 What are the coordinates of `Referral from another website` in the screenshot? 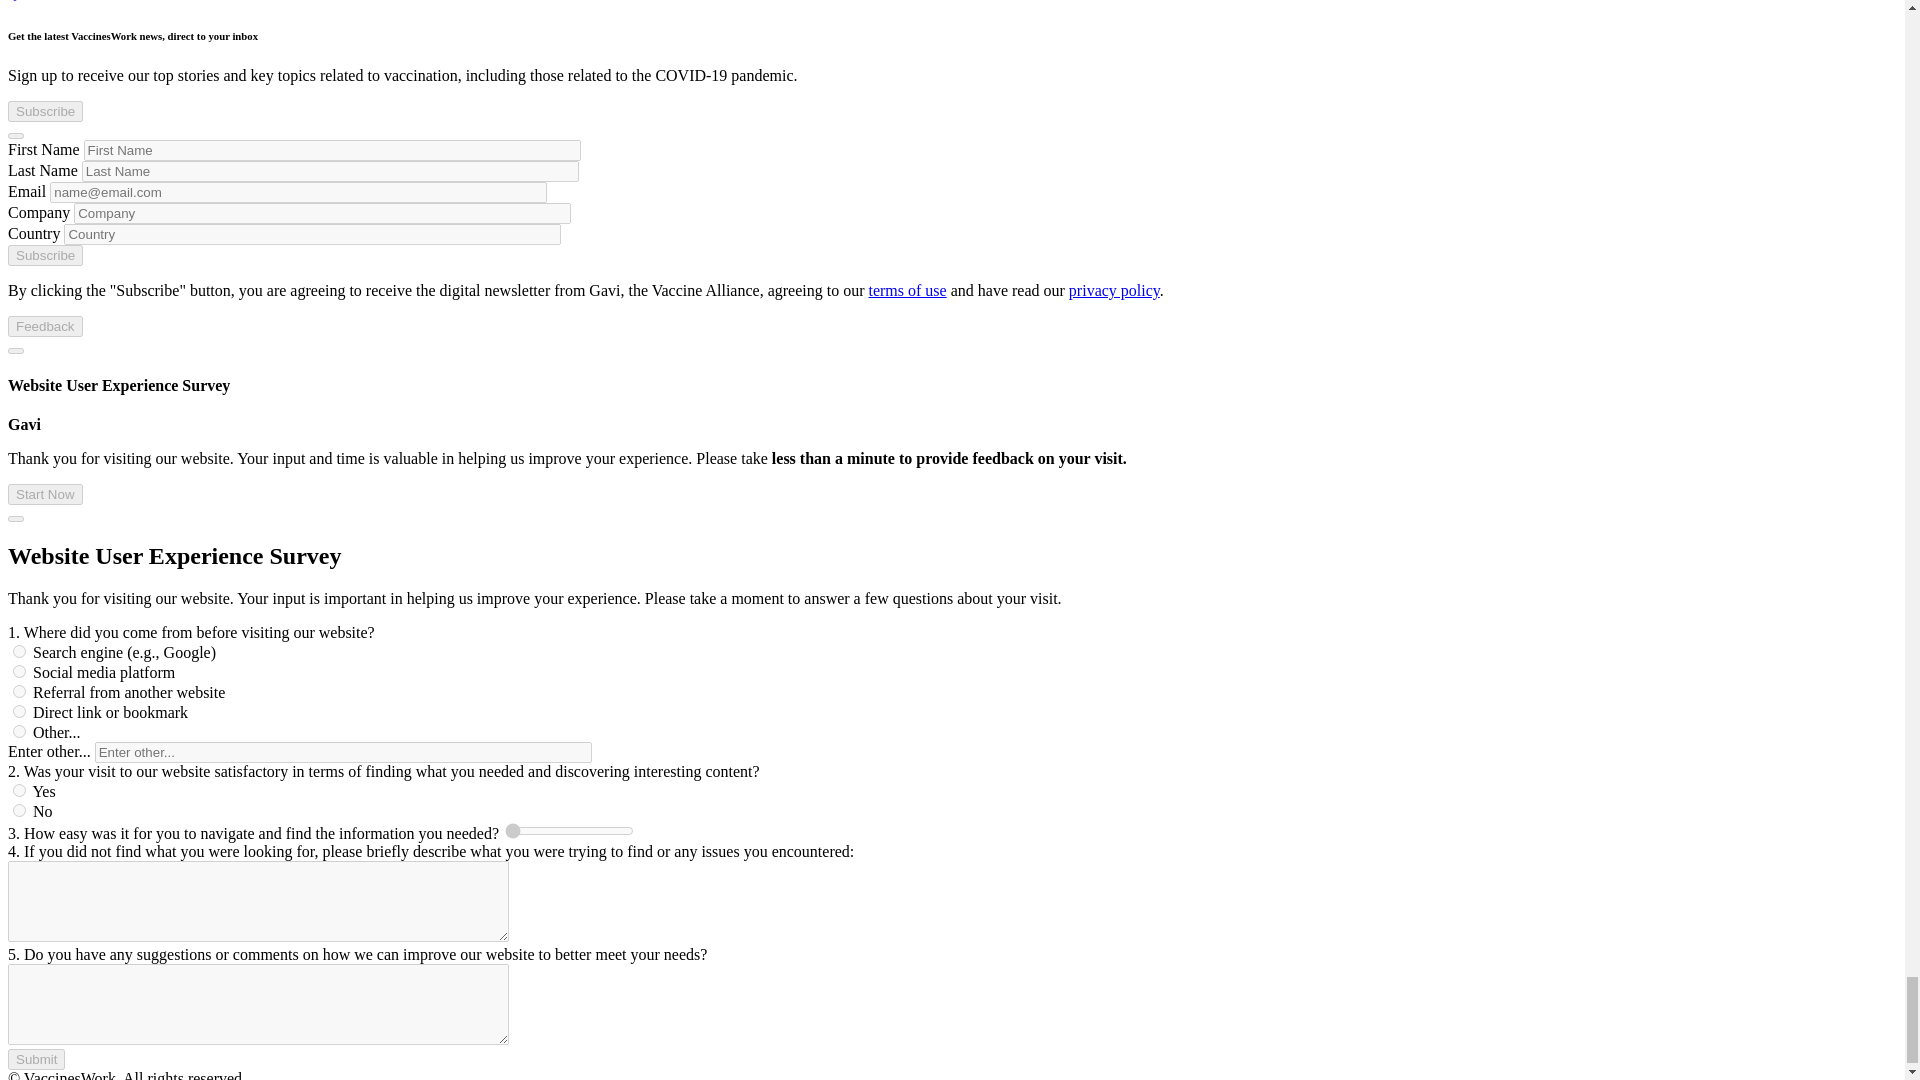 It's located at (20, 690).